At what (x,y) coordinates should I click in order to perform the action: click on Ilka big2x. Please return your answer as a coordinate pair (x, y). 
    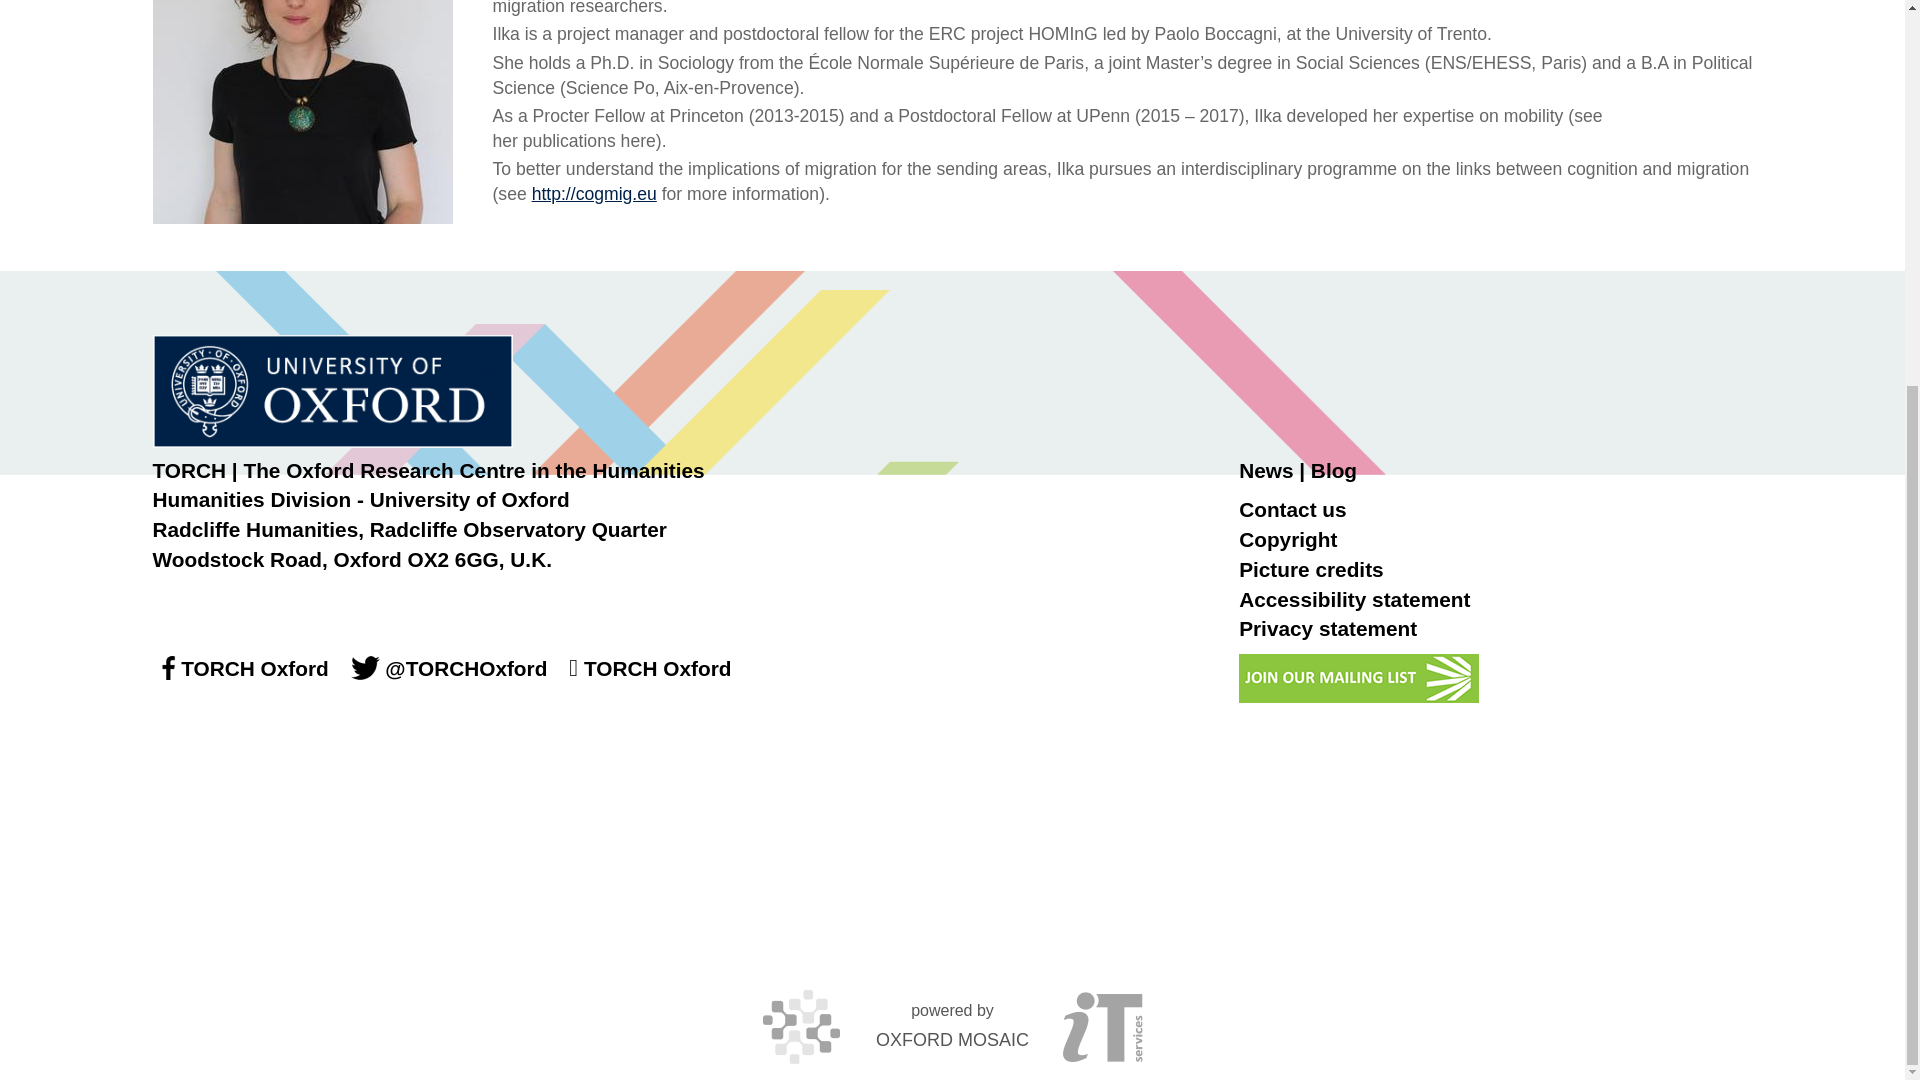
    Looking at the image, I should click on (301, 112).